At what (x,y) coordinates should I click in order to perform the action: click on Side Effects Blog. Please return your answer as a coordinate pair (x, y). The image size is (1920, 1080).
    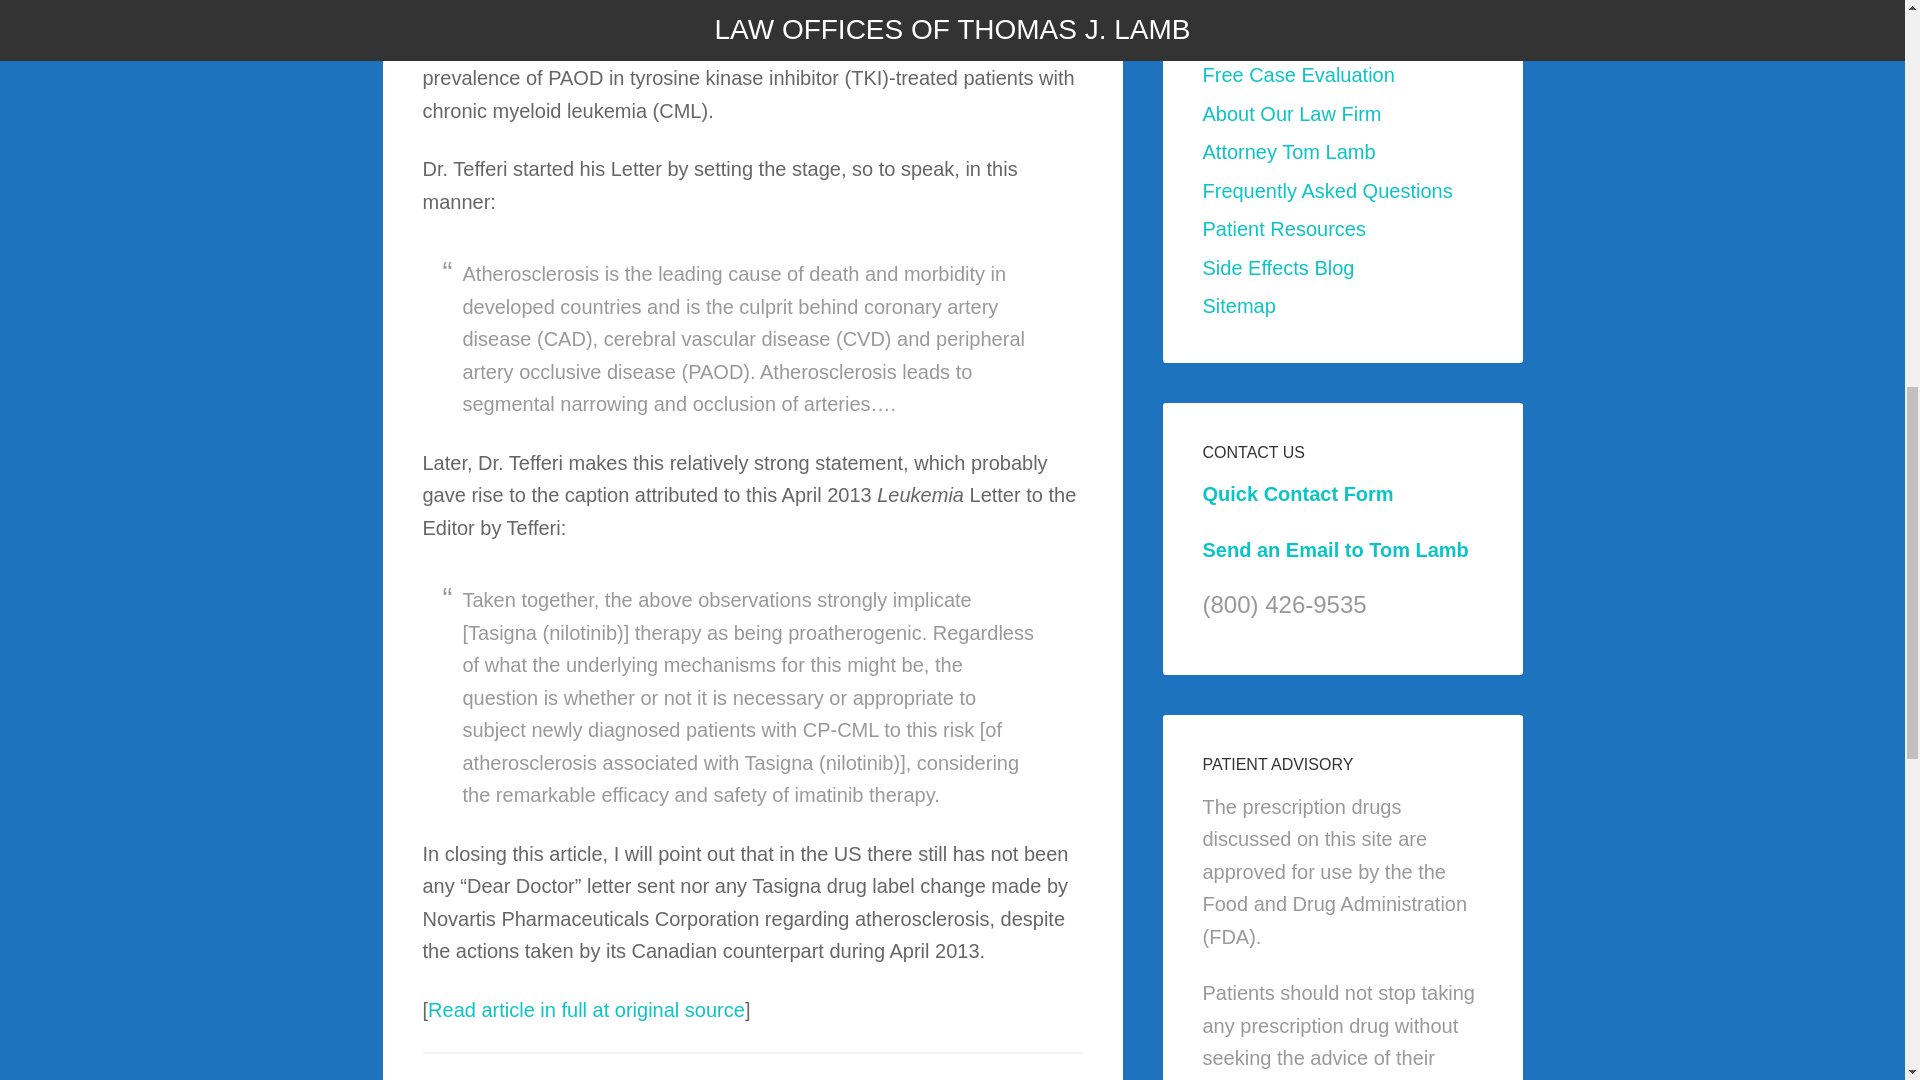
    Looking at the image, I should click on (1277, 266).